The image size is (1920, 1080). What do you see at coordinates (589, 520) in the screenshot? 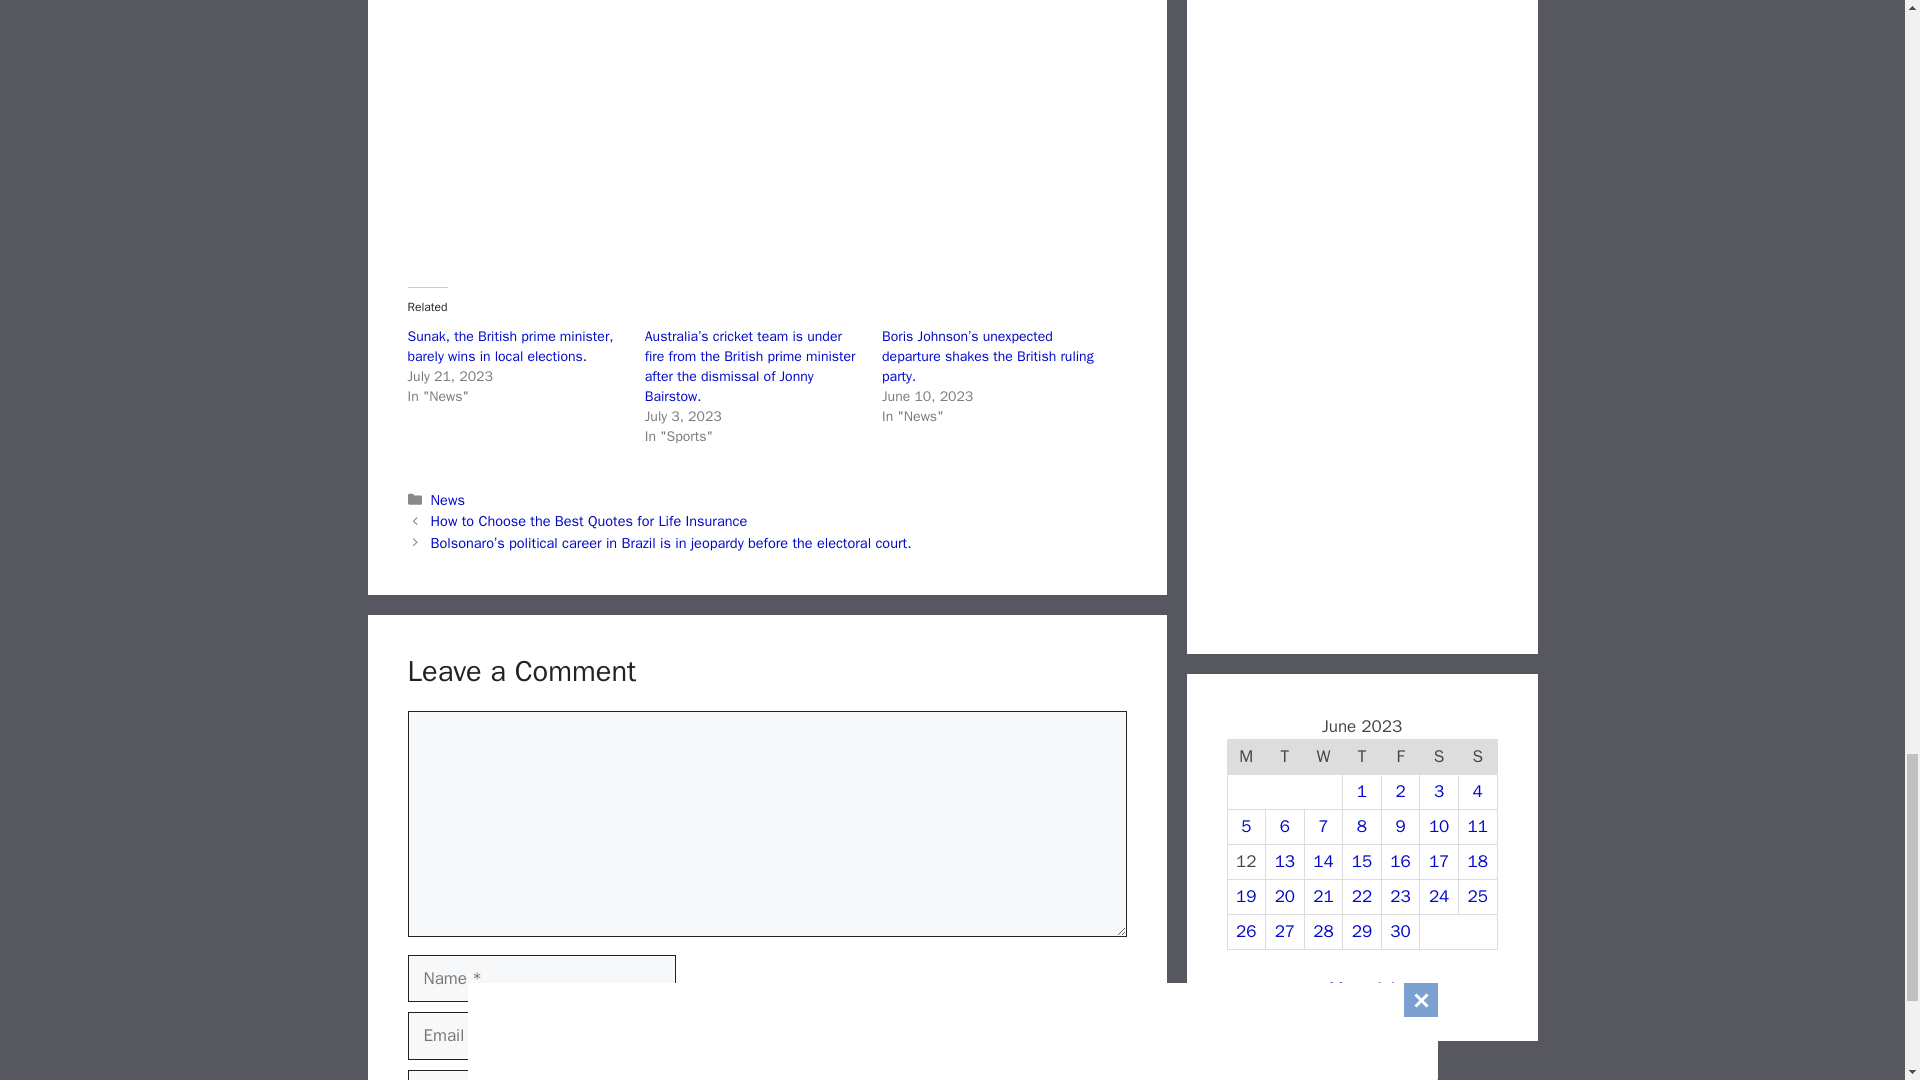
I see `How to Choose the Best Quotes for Life Insurance` at bounding box center [589, 520].